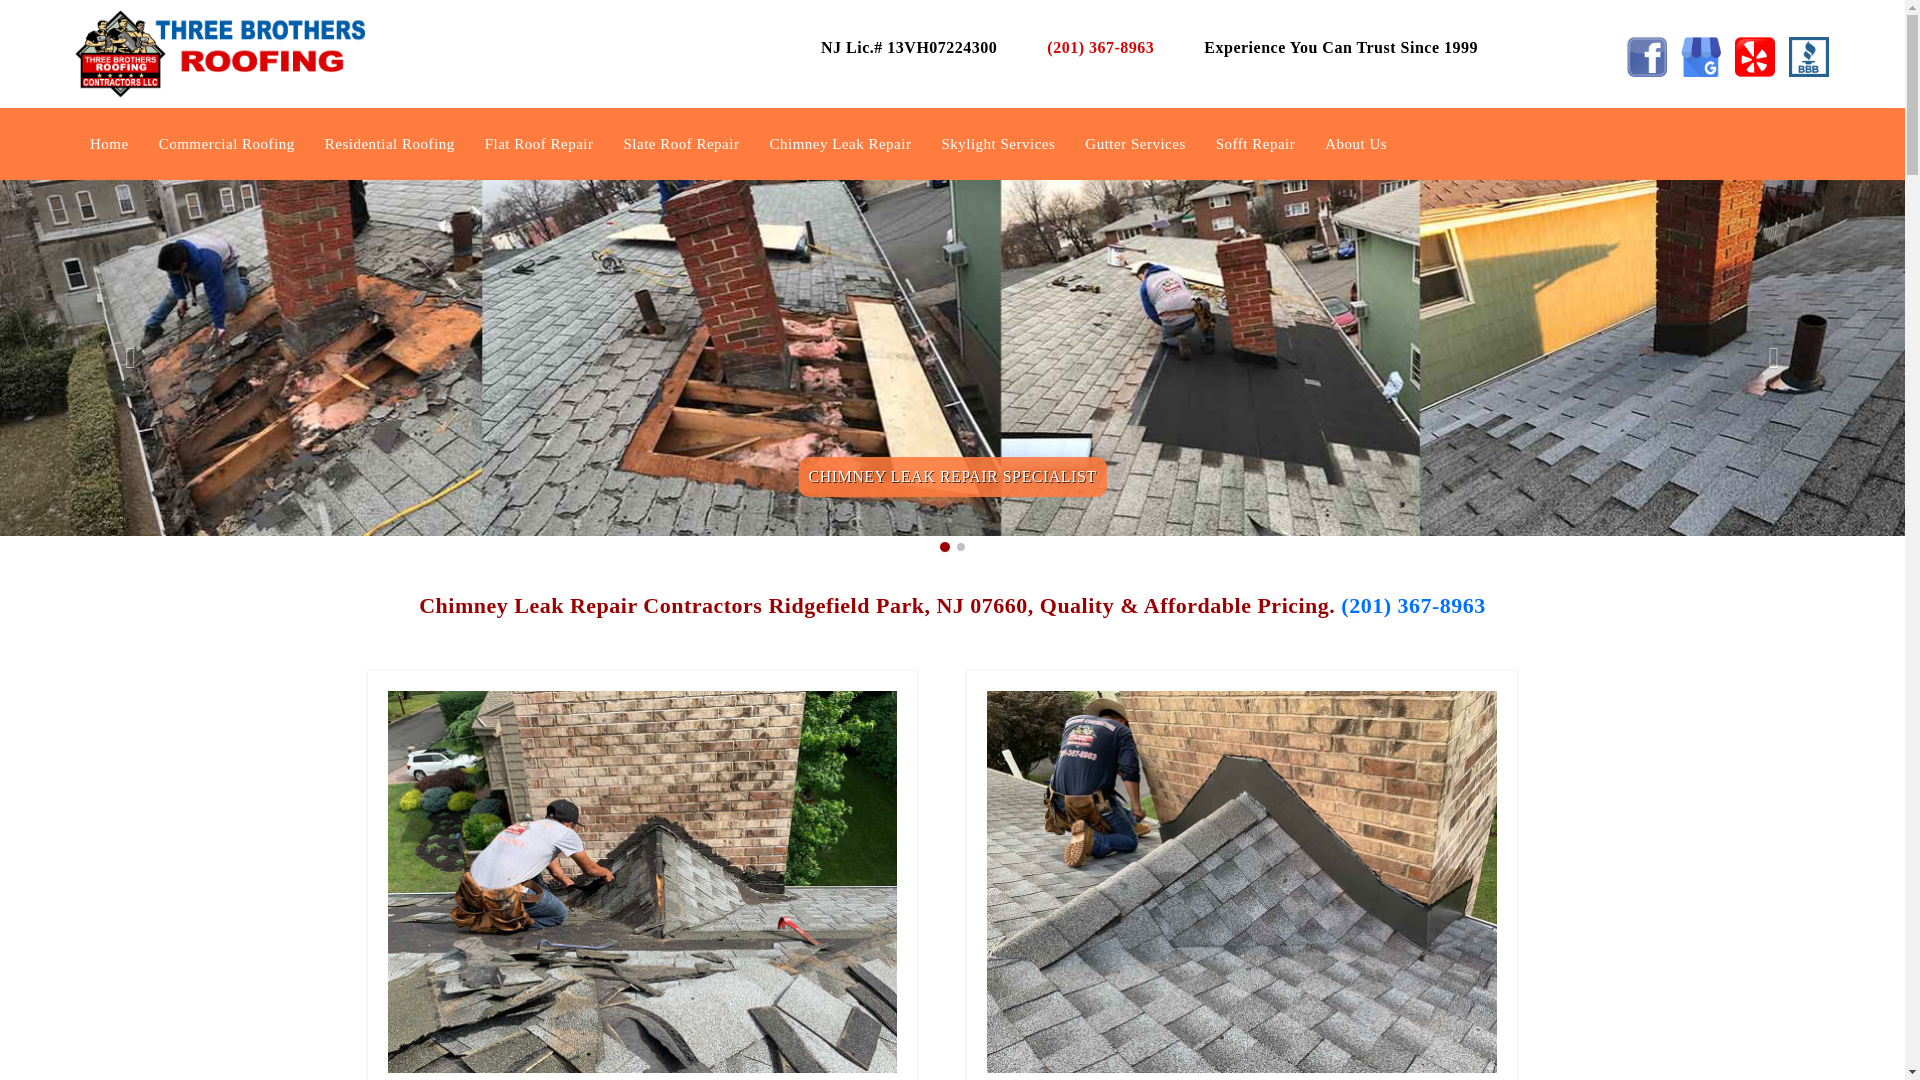  I want to click on Experience You Can Trust Since 1999 , so click(1342, 48).